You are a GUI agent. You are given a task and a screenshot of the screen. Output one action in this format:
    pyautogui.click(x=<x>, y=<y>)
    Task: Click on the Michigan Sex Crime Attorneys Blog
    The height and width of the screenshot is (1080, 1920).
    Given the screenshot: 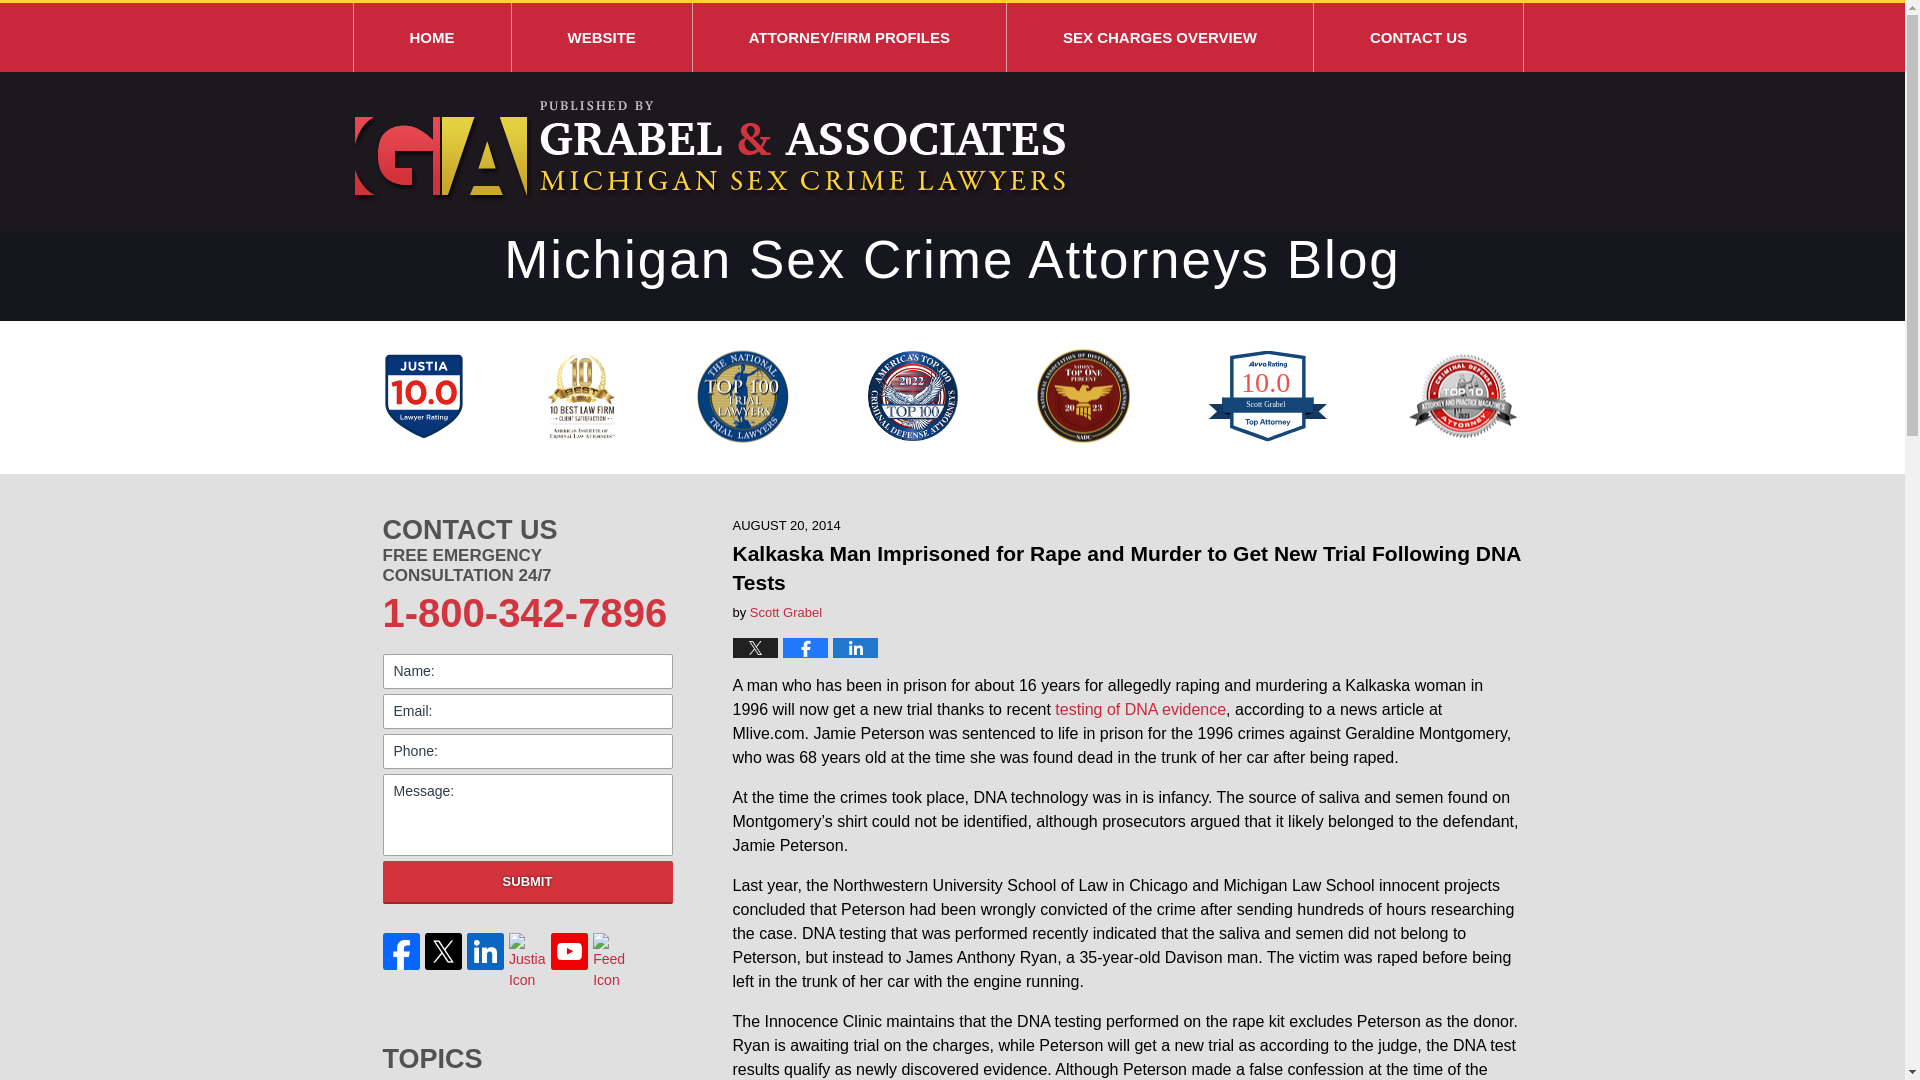 What is the action you would take?
    pyautogui.click(x=710, y=151)
    